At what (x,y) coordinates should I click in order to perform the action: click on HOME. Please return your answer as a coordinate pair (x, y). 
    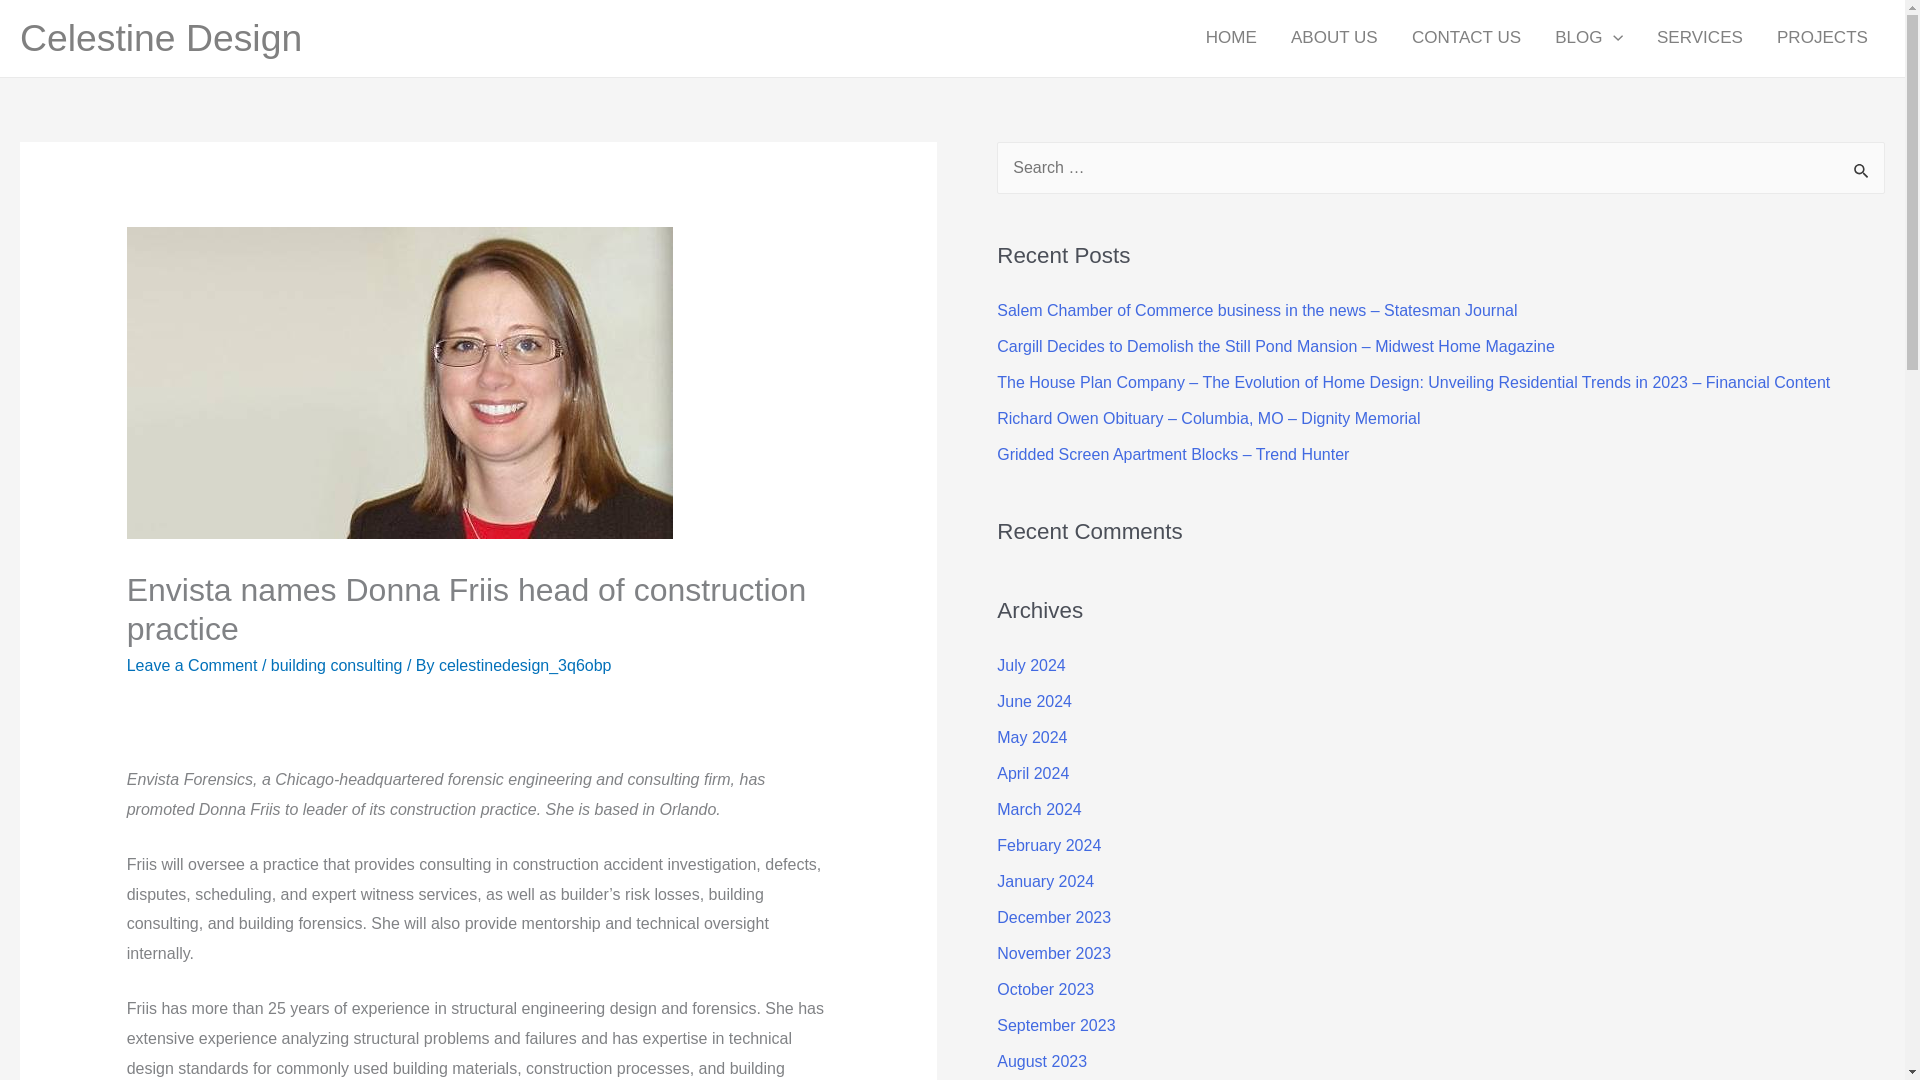
    Looking at the image, I should click on (1231, 38).